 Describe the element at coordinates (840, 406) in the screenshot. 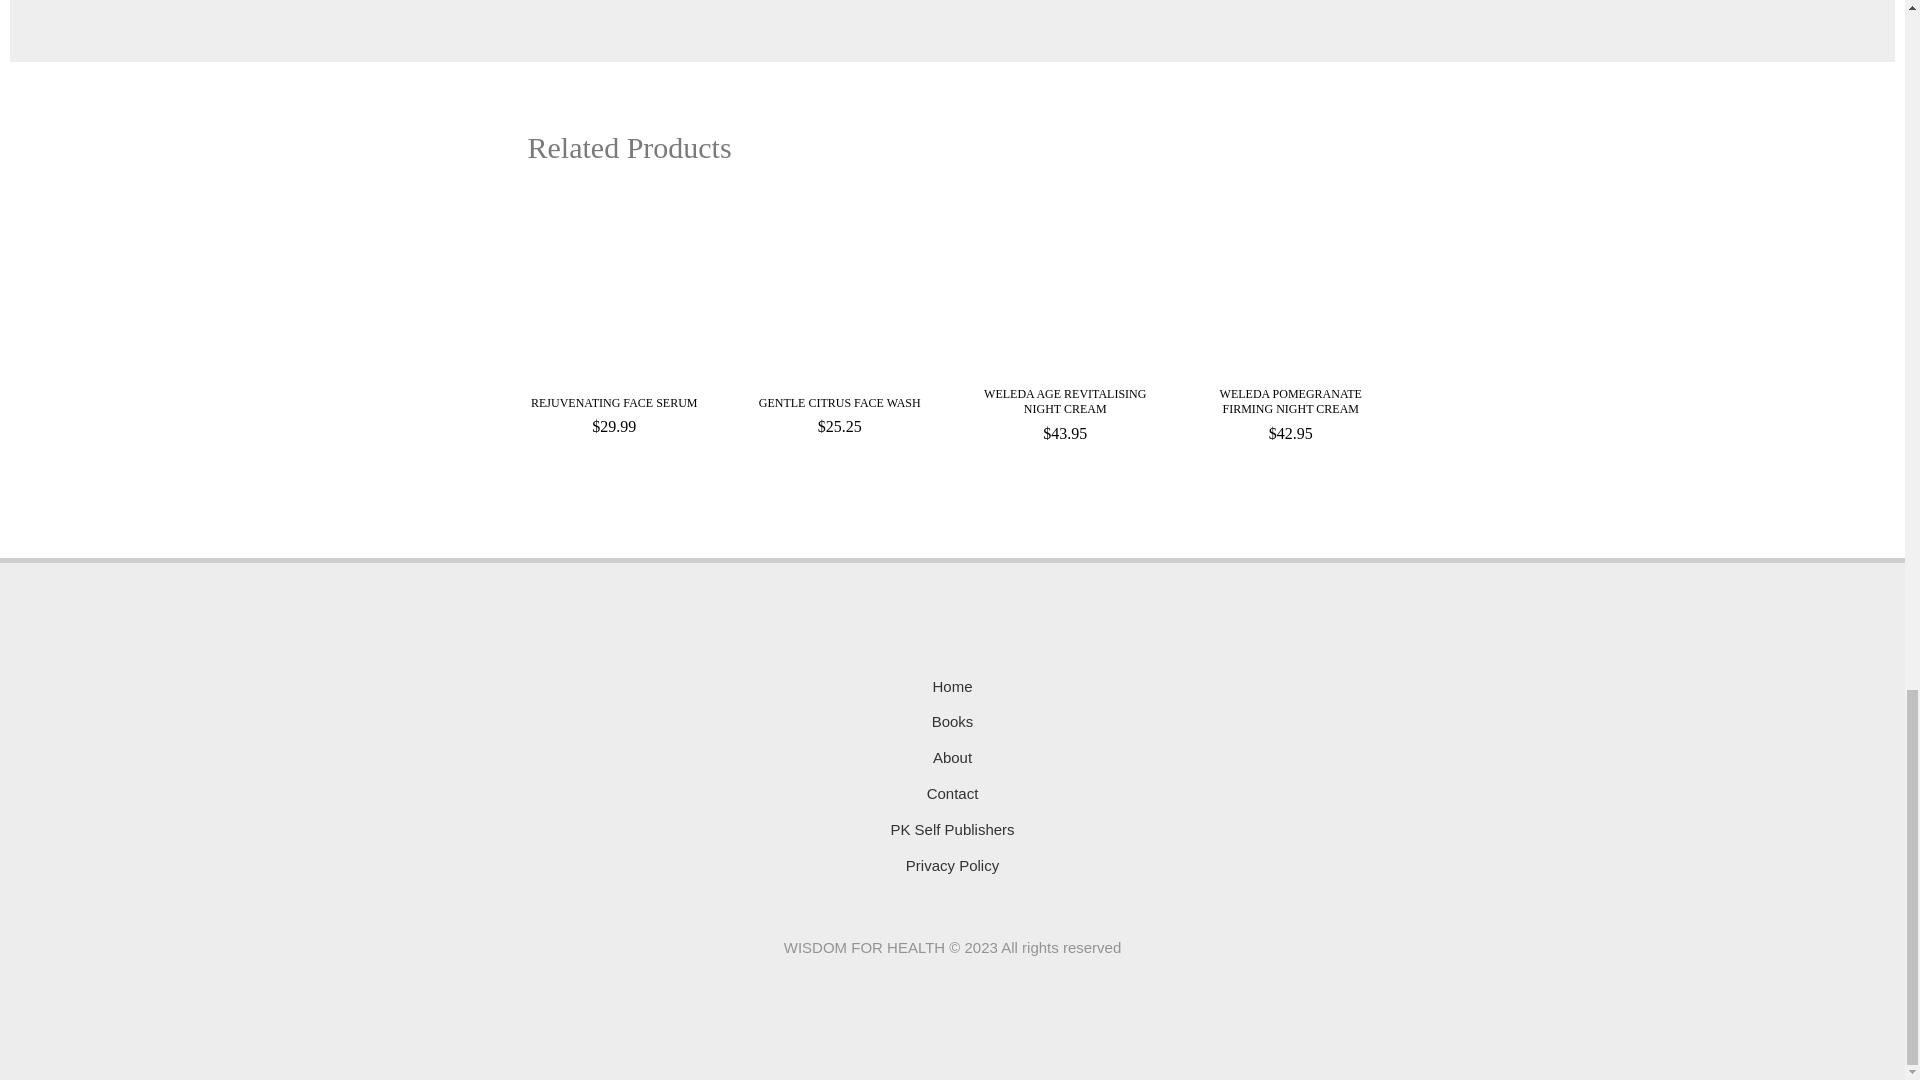

I see `GENTLE CITRUS FACE WASH` at that location.